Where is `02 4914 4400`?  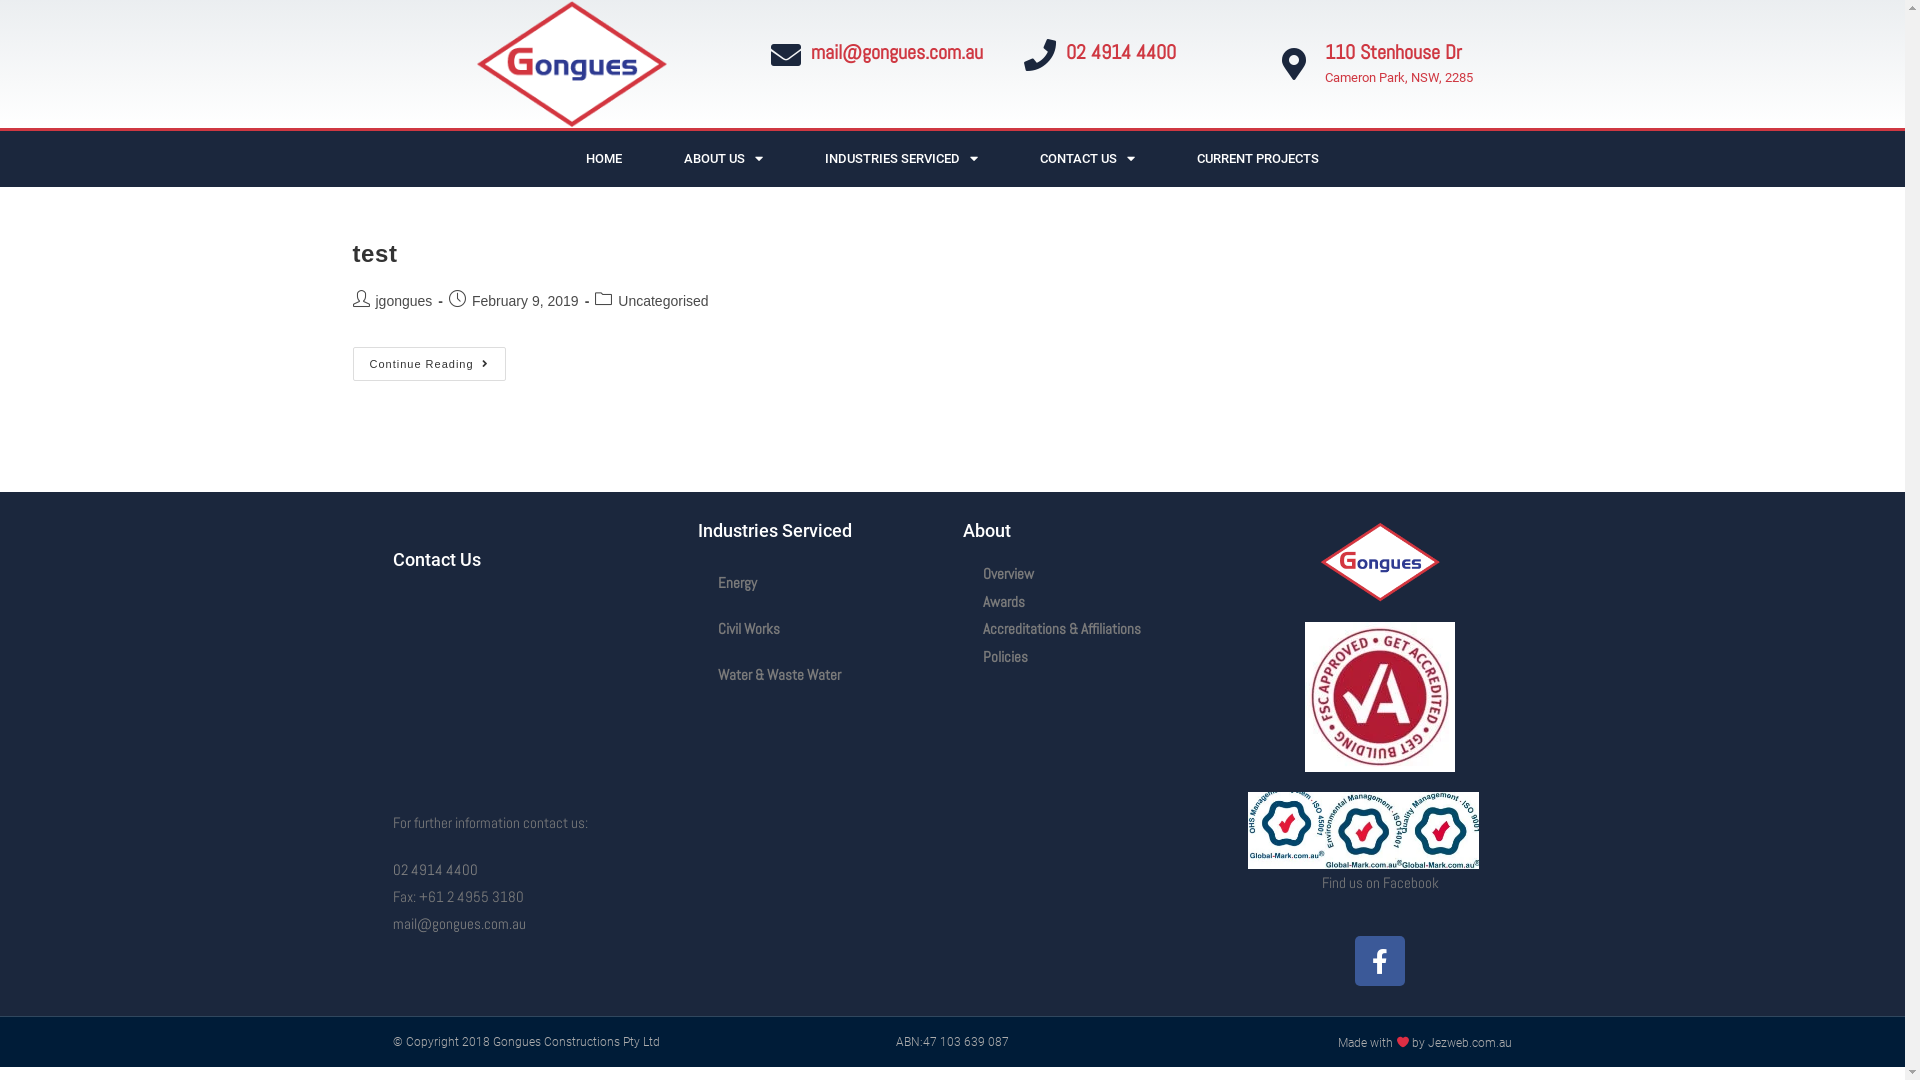 02 4914 4400 is located at coordinates (434, 870).